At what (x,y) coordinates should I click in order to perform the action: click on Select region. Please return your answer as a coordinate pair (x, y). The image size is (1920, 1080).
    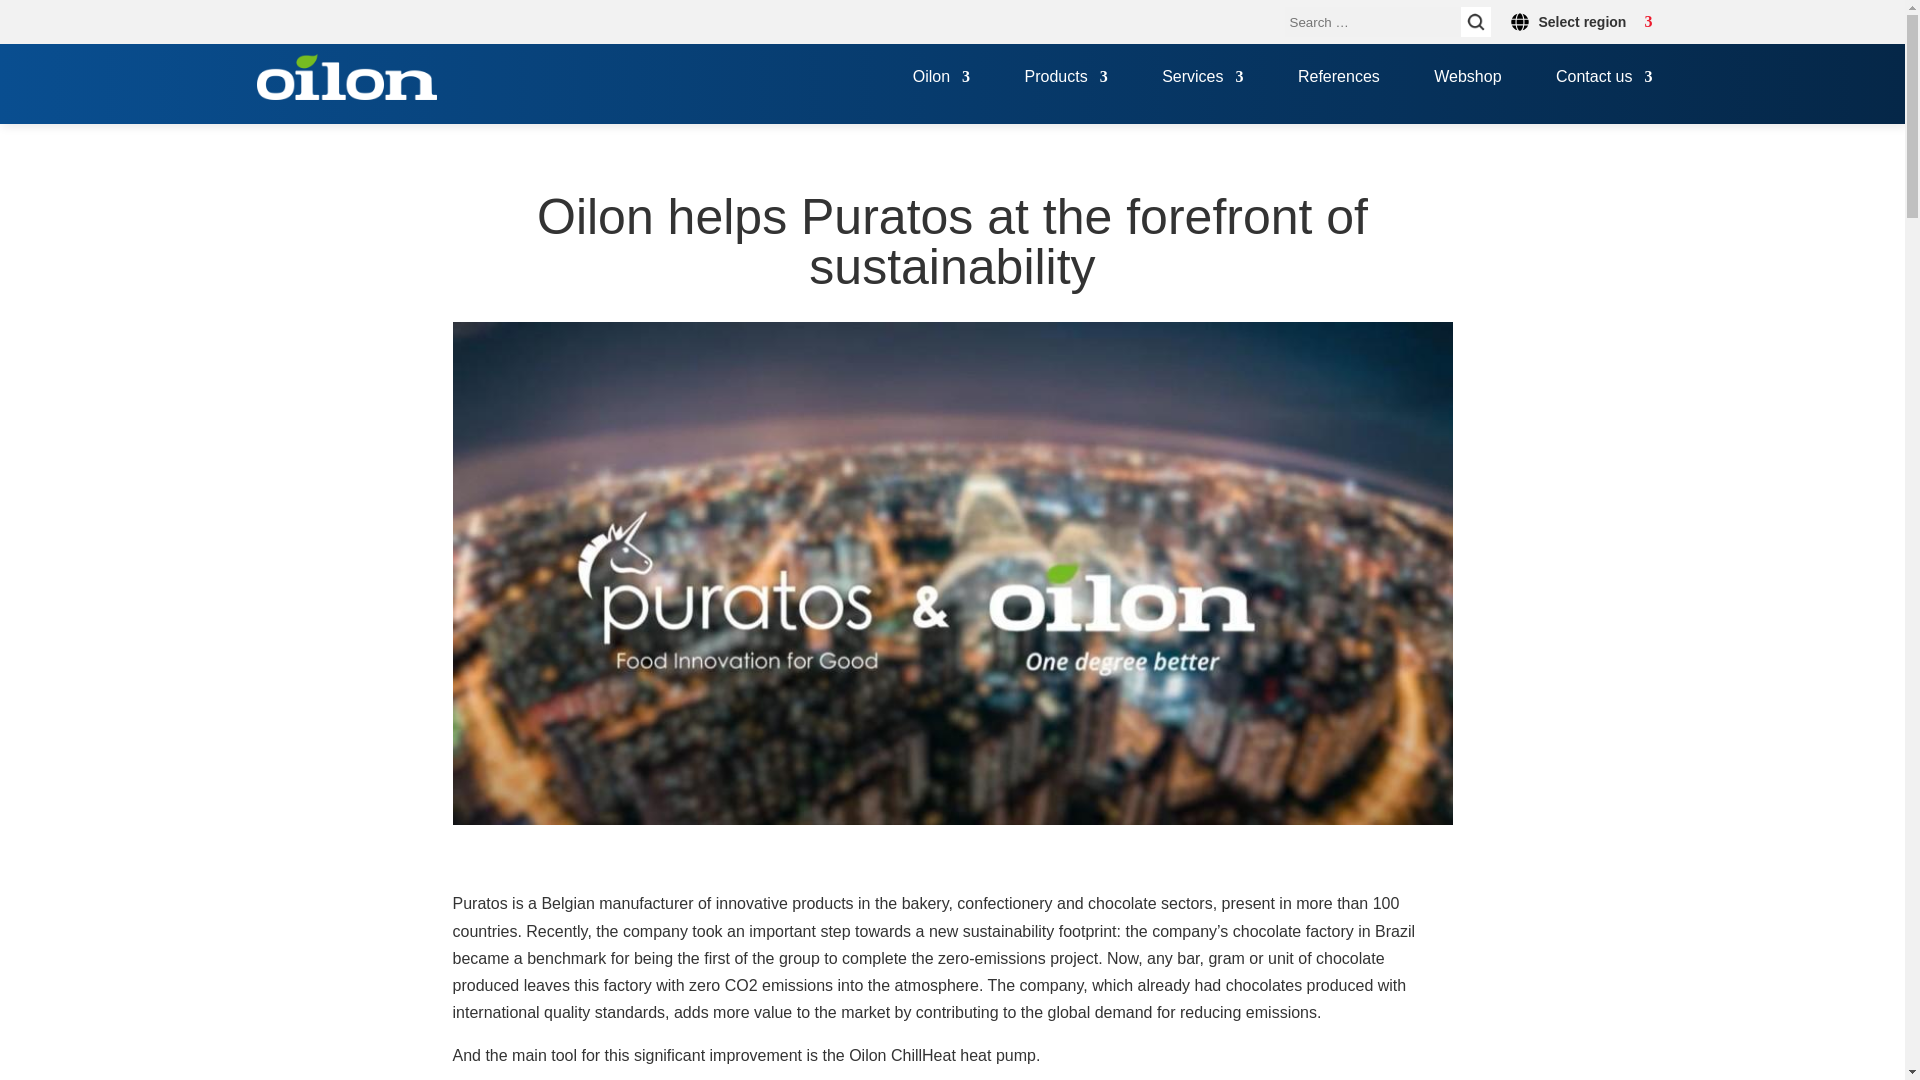
    Looking at the image, I should click on (1580, 21).